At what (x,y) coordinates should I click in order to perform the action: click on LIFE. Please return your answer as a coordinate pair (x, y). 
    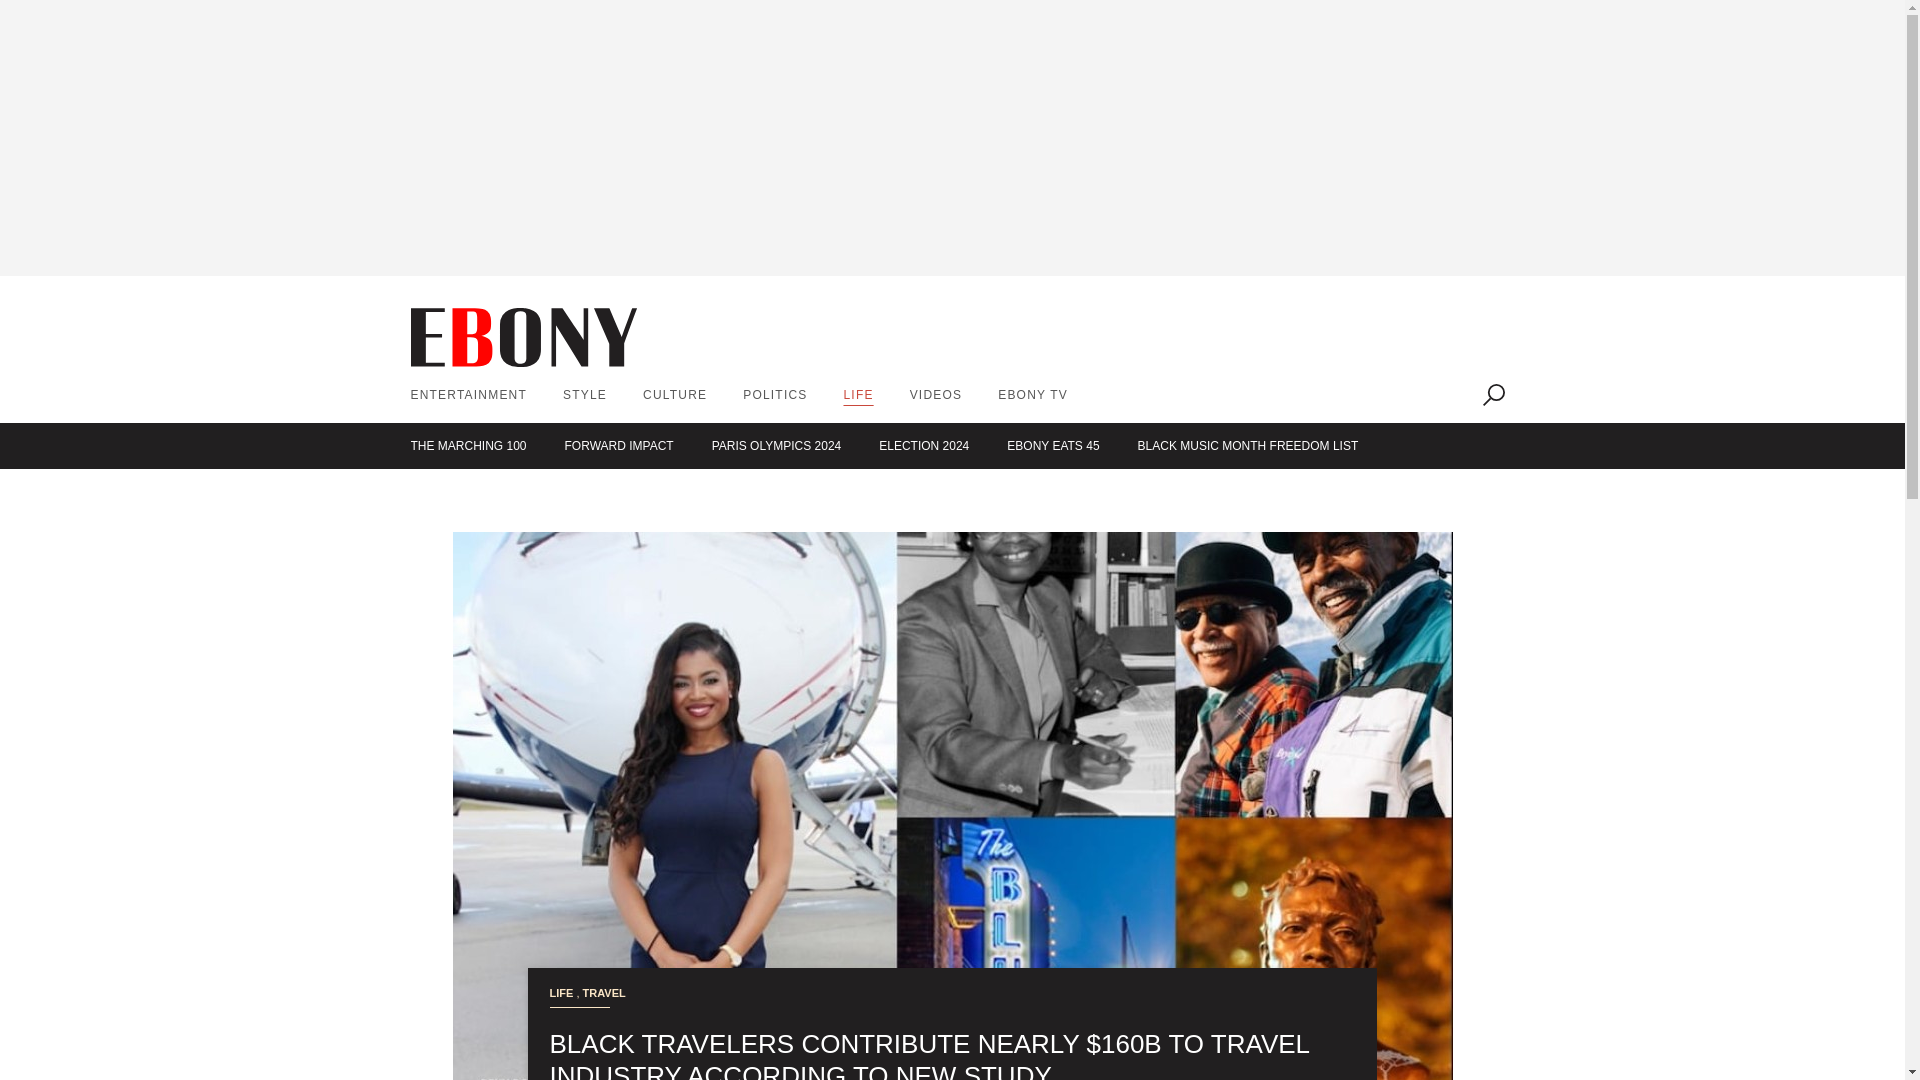
    Looking at the image, I should click on (858, 394).